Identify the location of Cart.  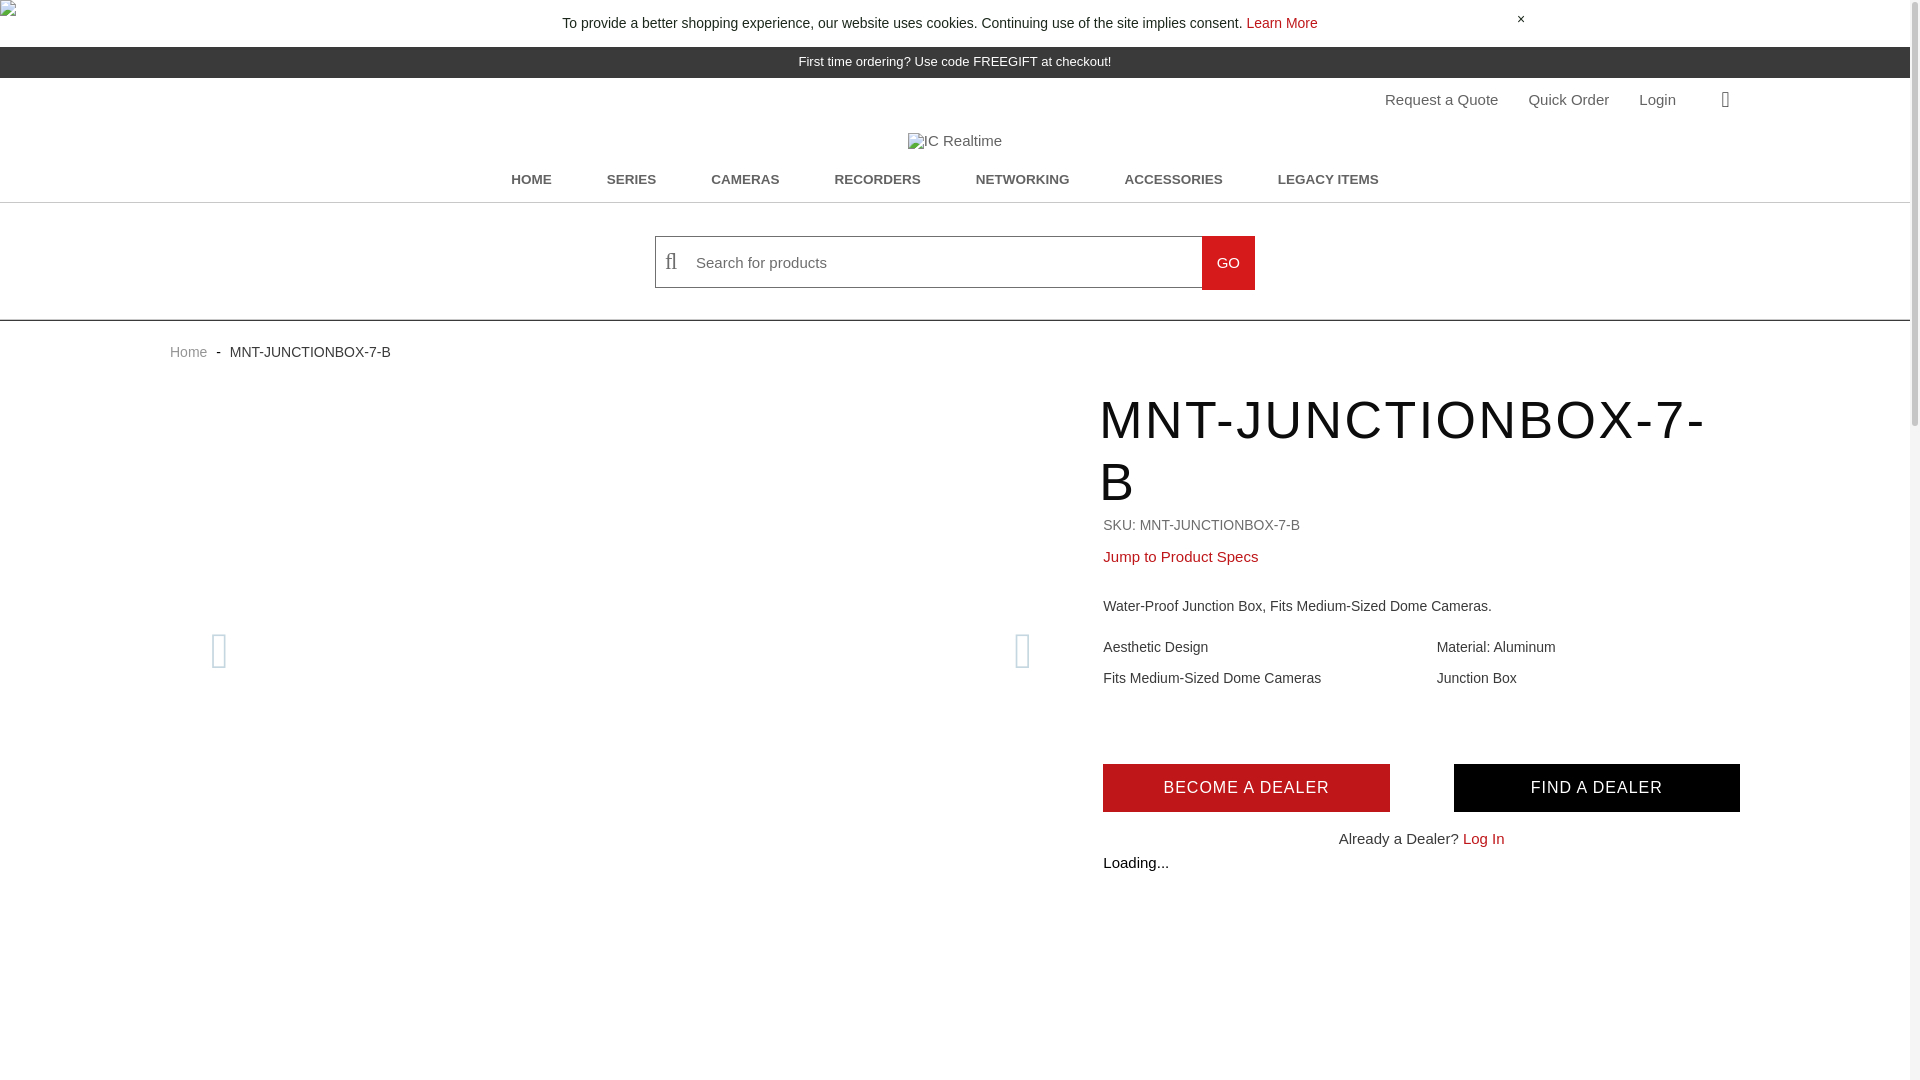
(1724, 100).